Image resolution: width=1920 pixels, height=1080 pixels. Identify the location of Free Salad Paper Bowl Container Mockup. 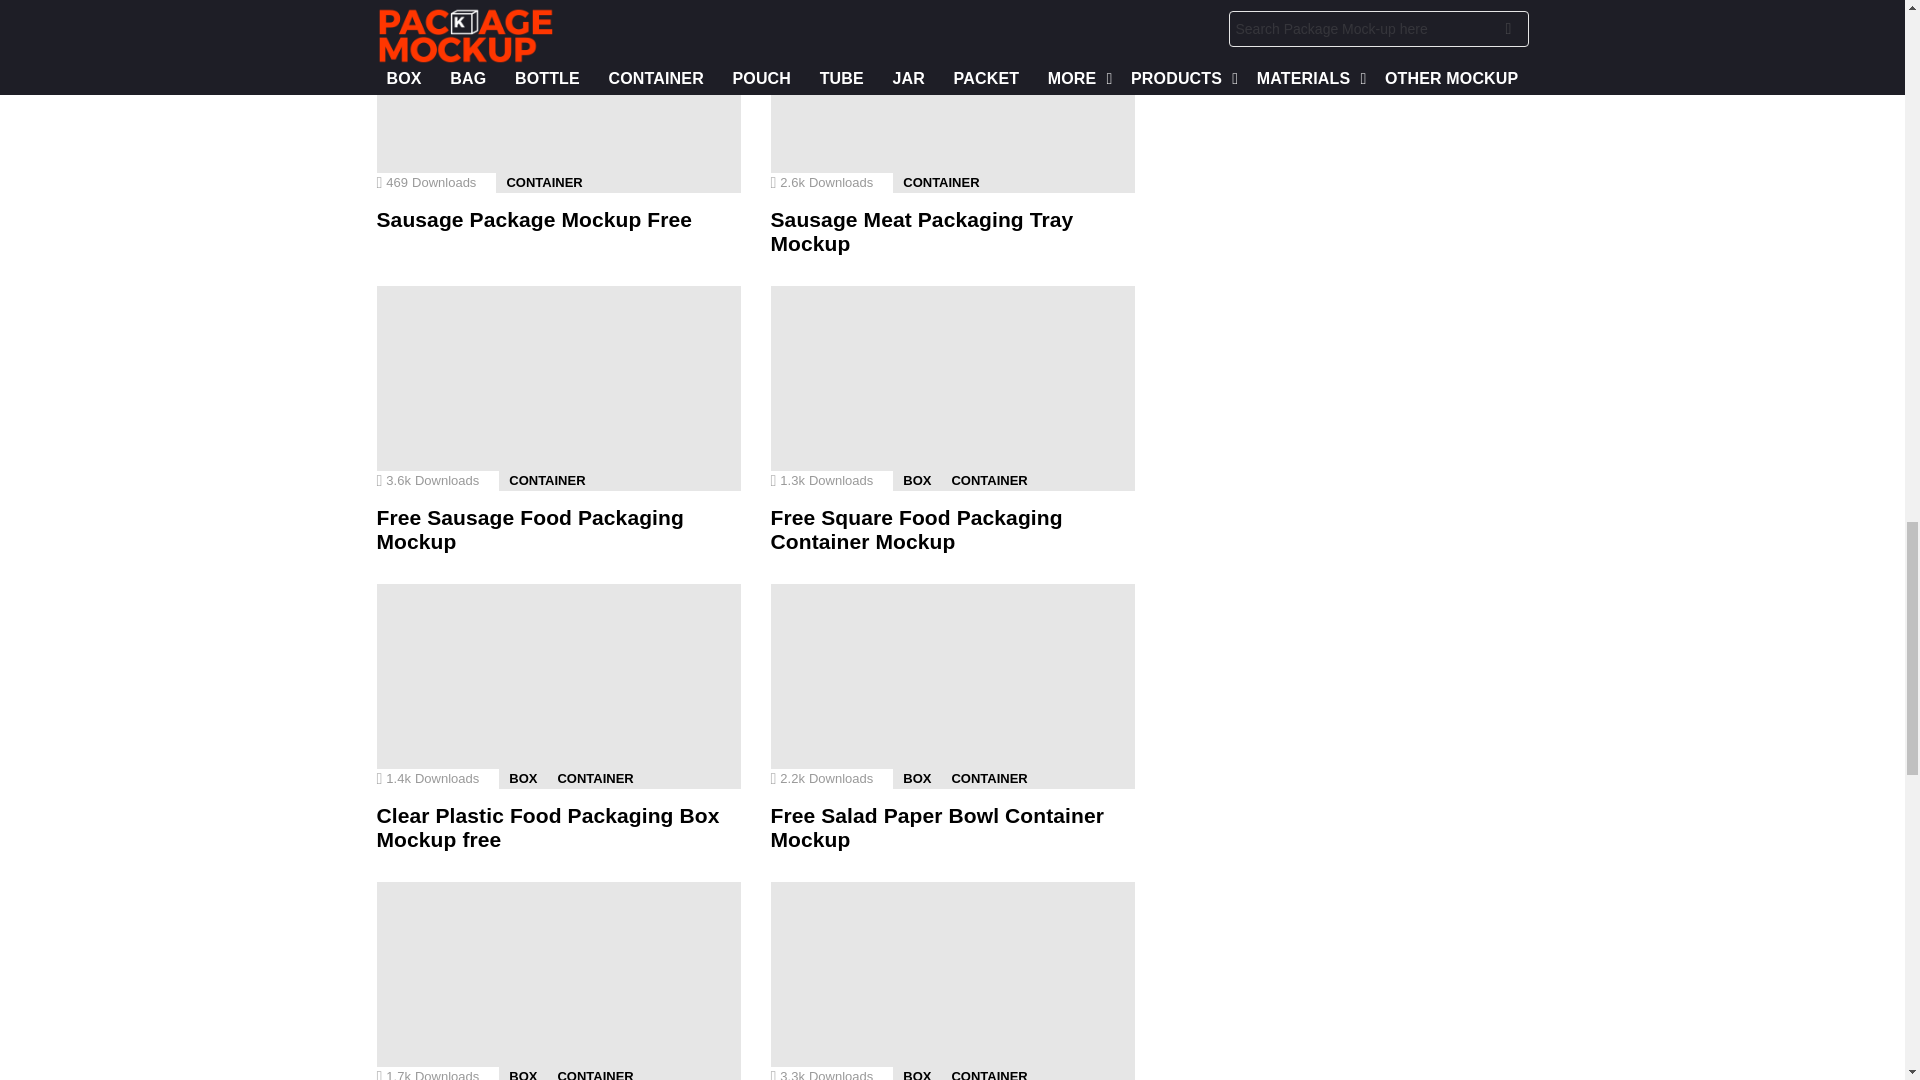
(952, 686).